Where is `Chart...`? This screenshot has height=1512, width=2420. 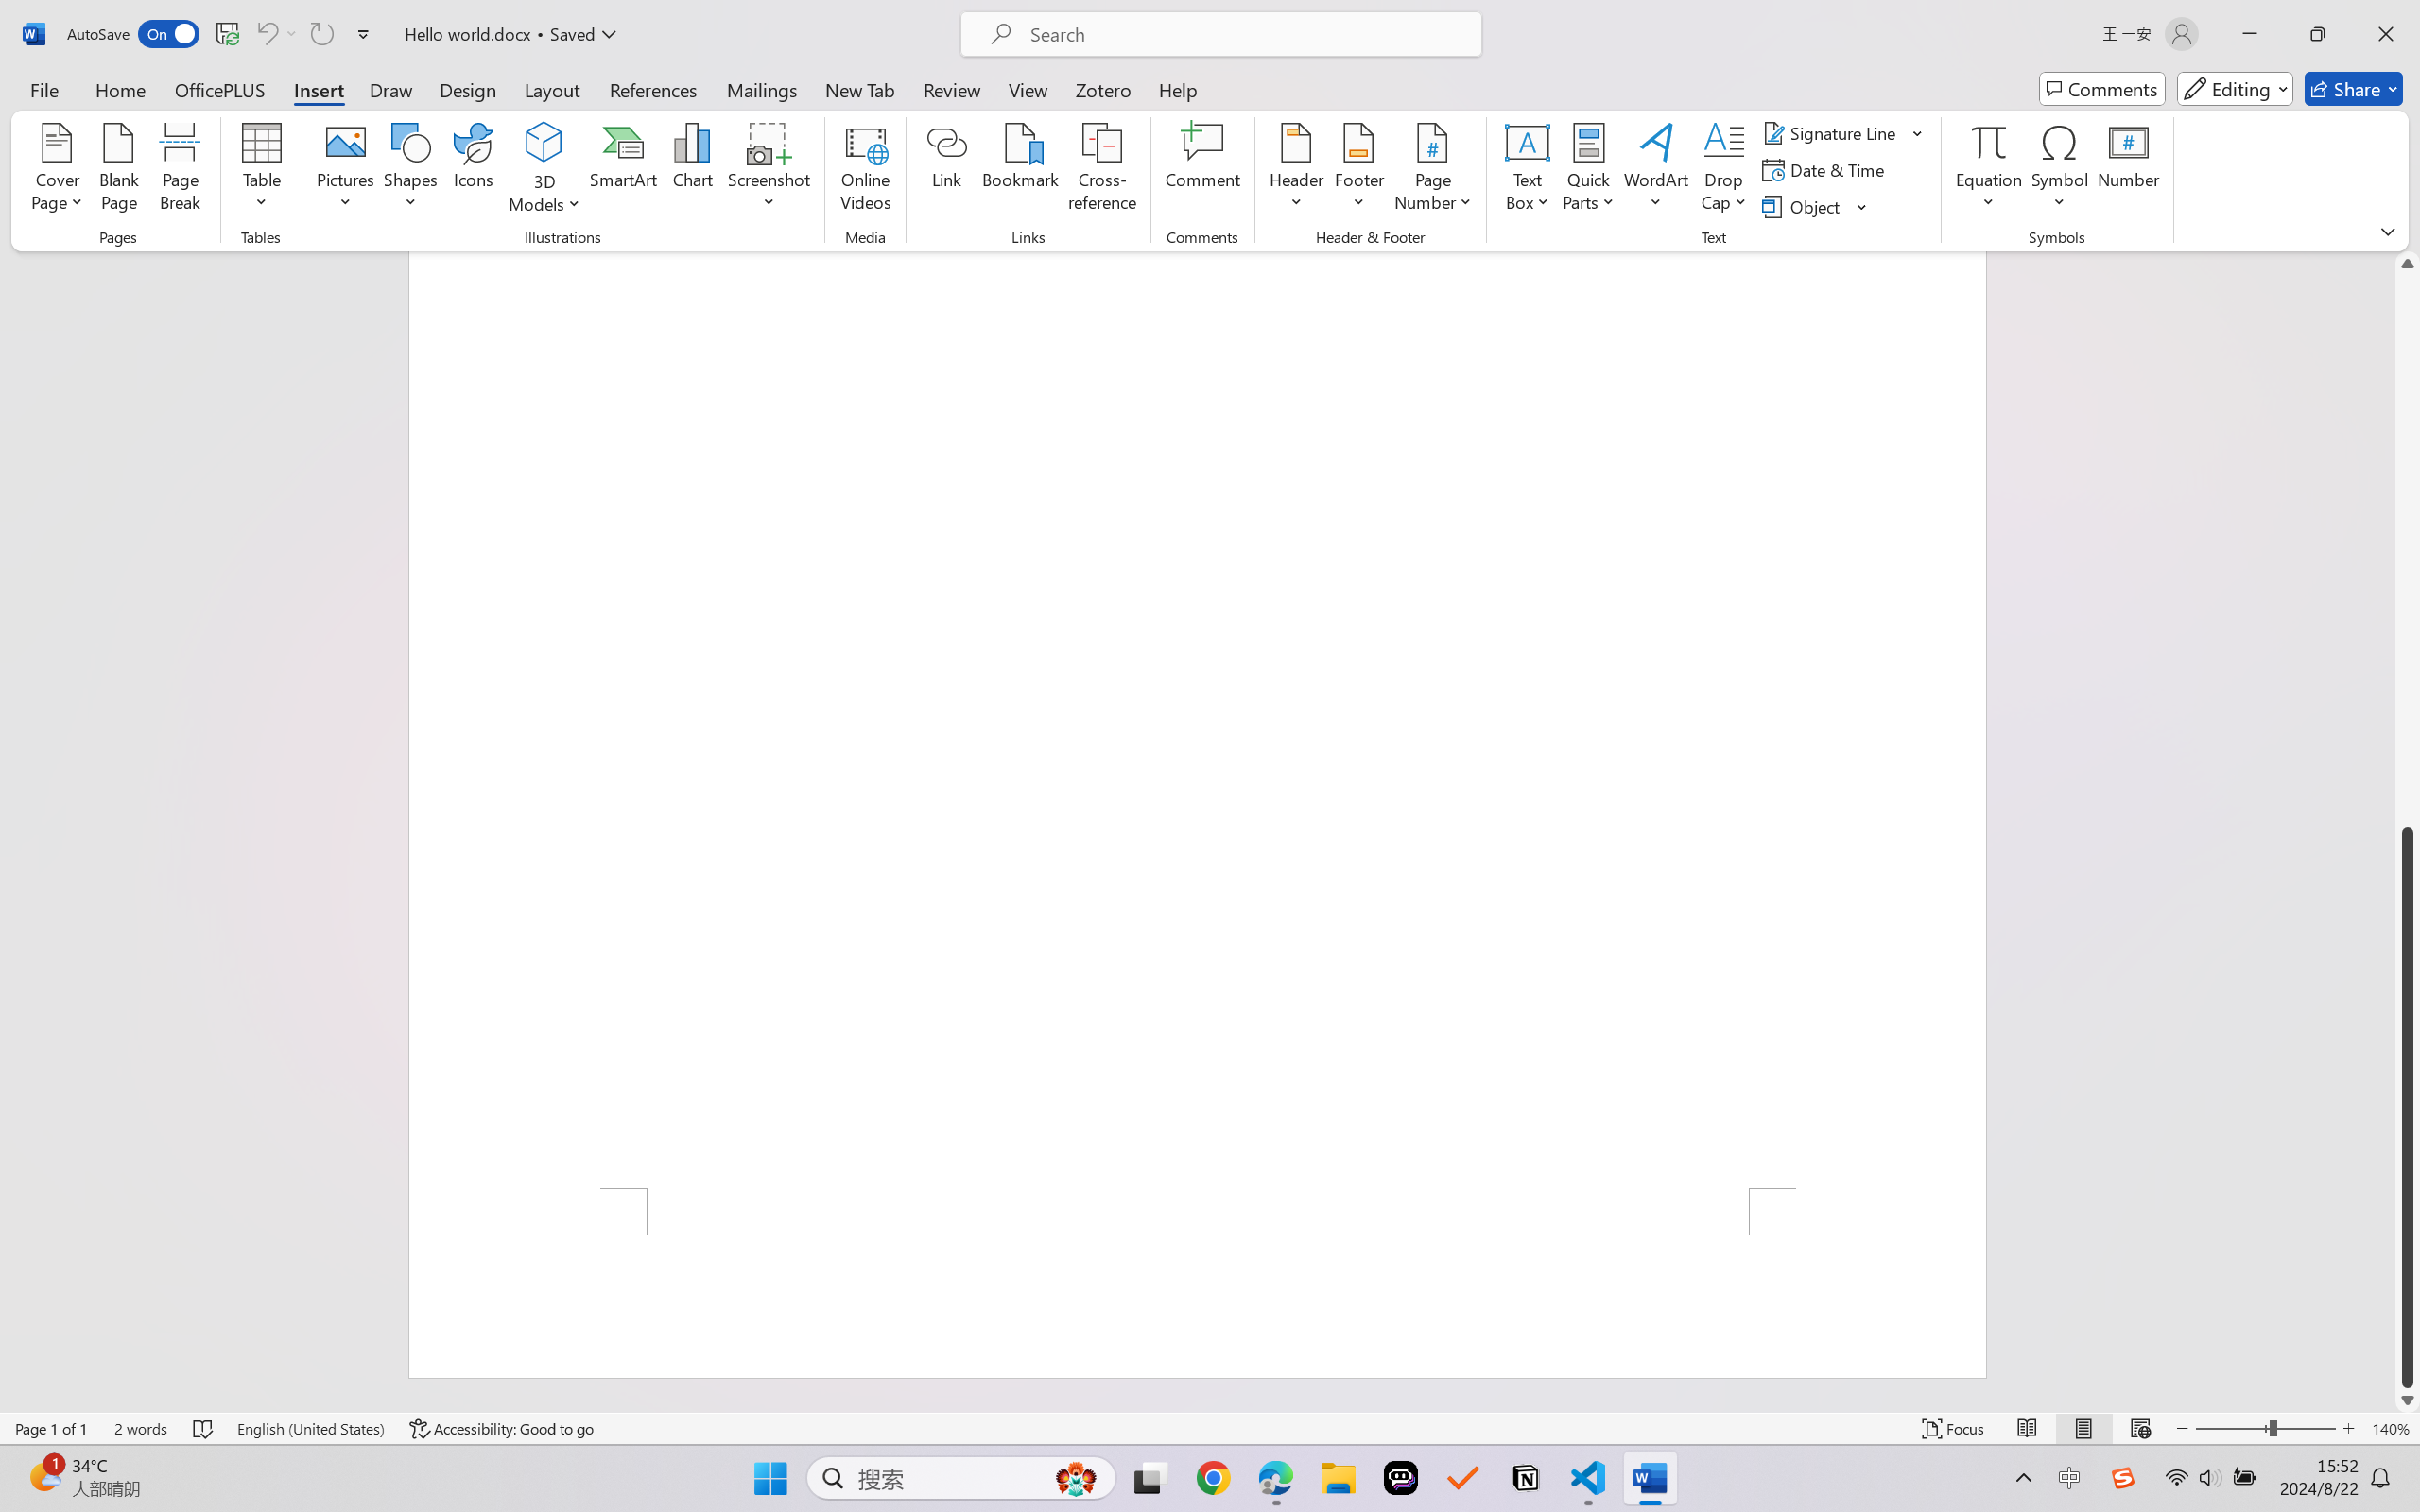
Chart... is located at coordinates (692, 170).